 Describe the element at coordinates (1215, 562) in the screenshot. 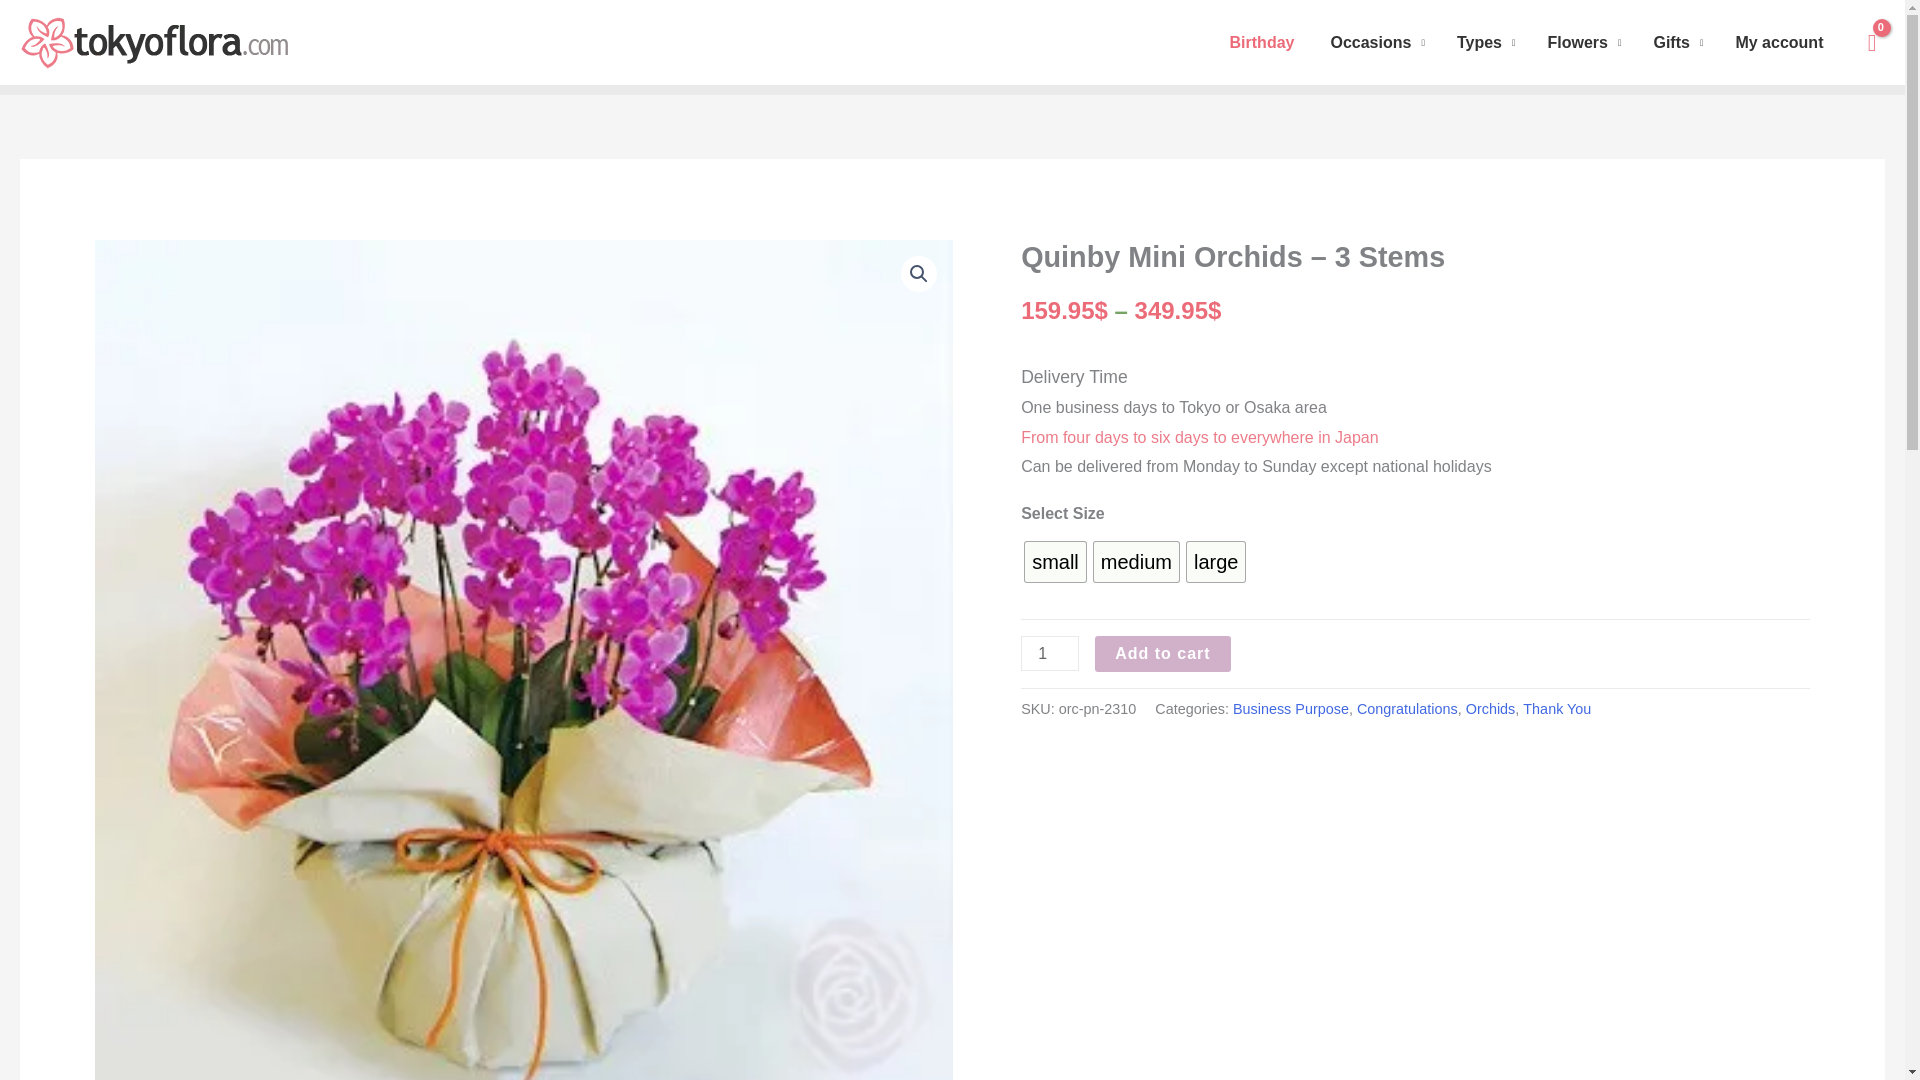

I see `large` at that location.